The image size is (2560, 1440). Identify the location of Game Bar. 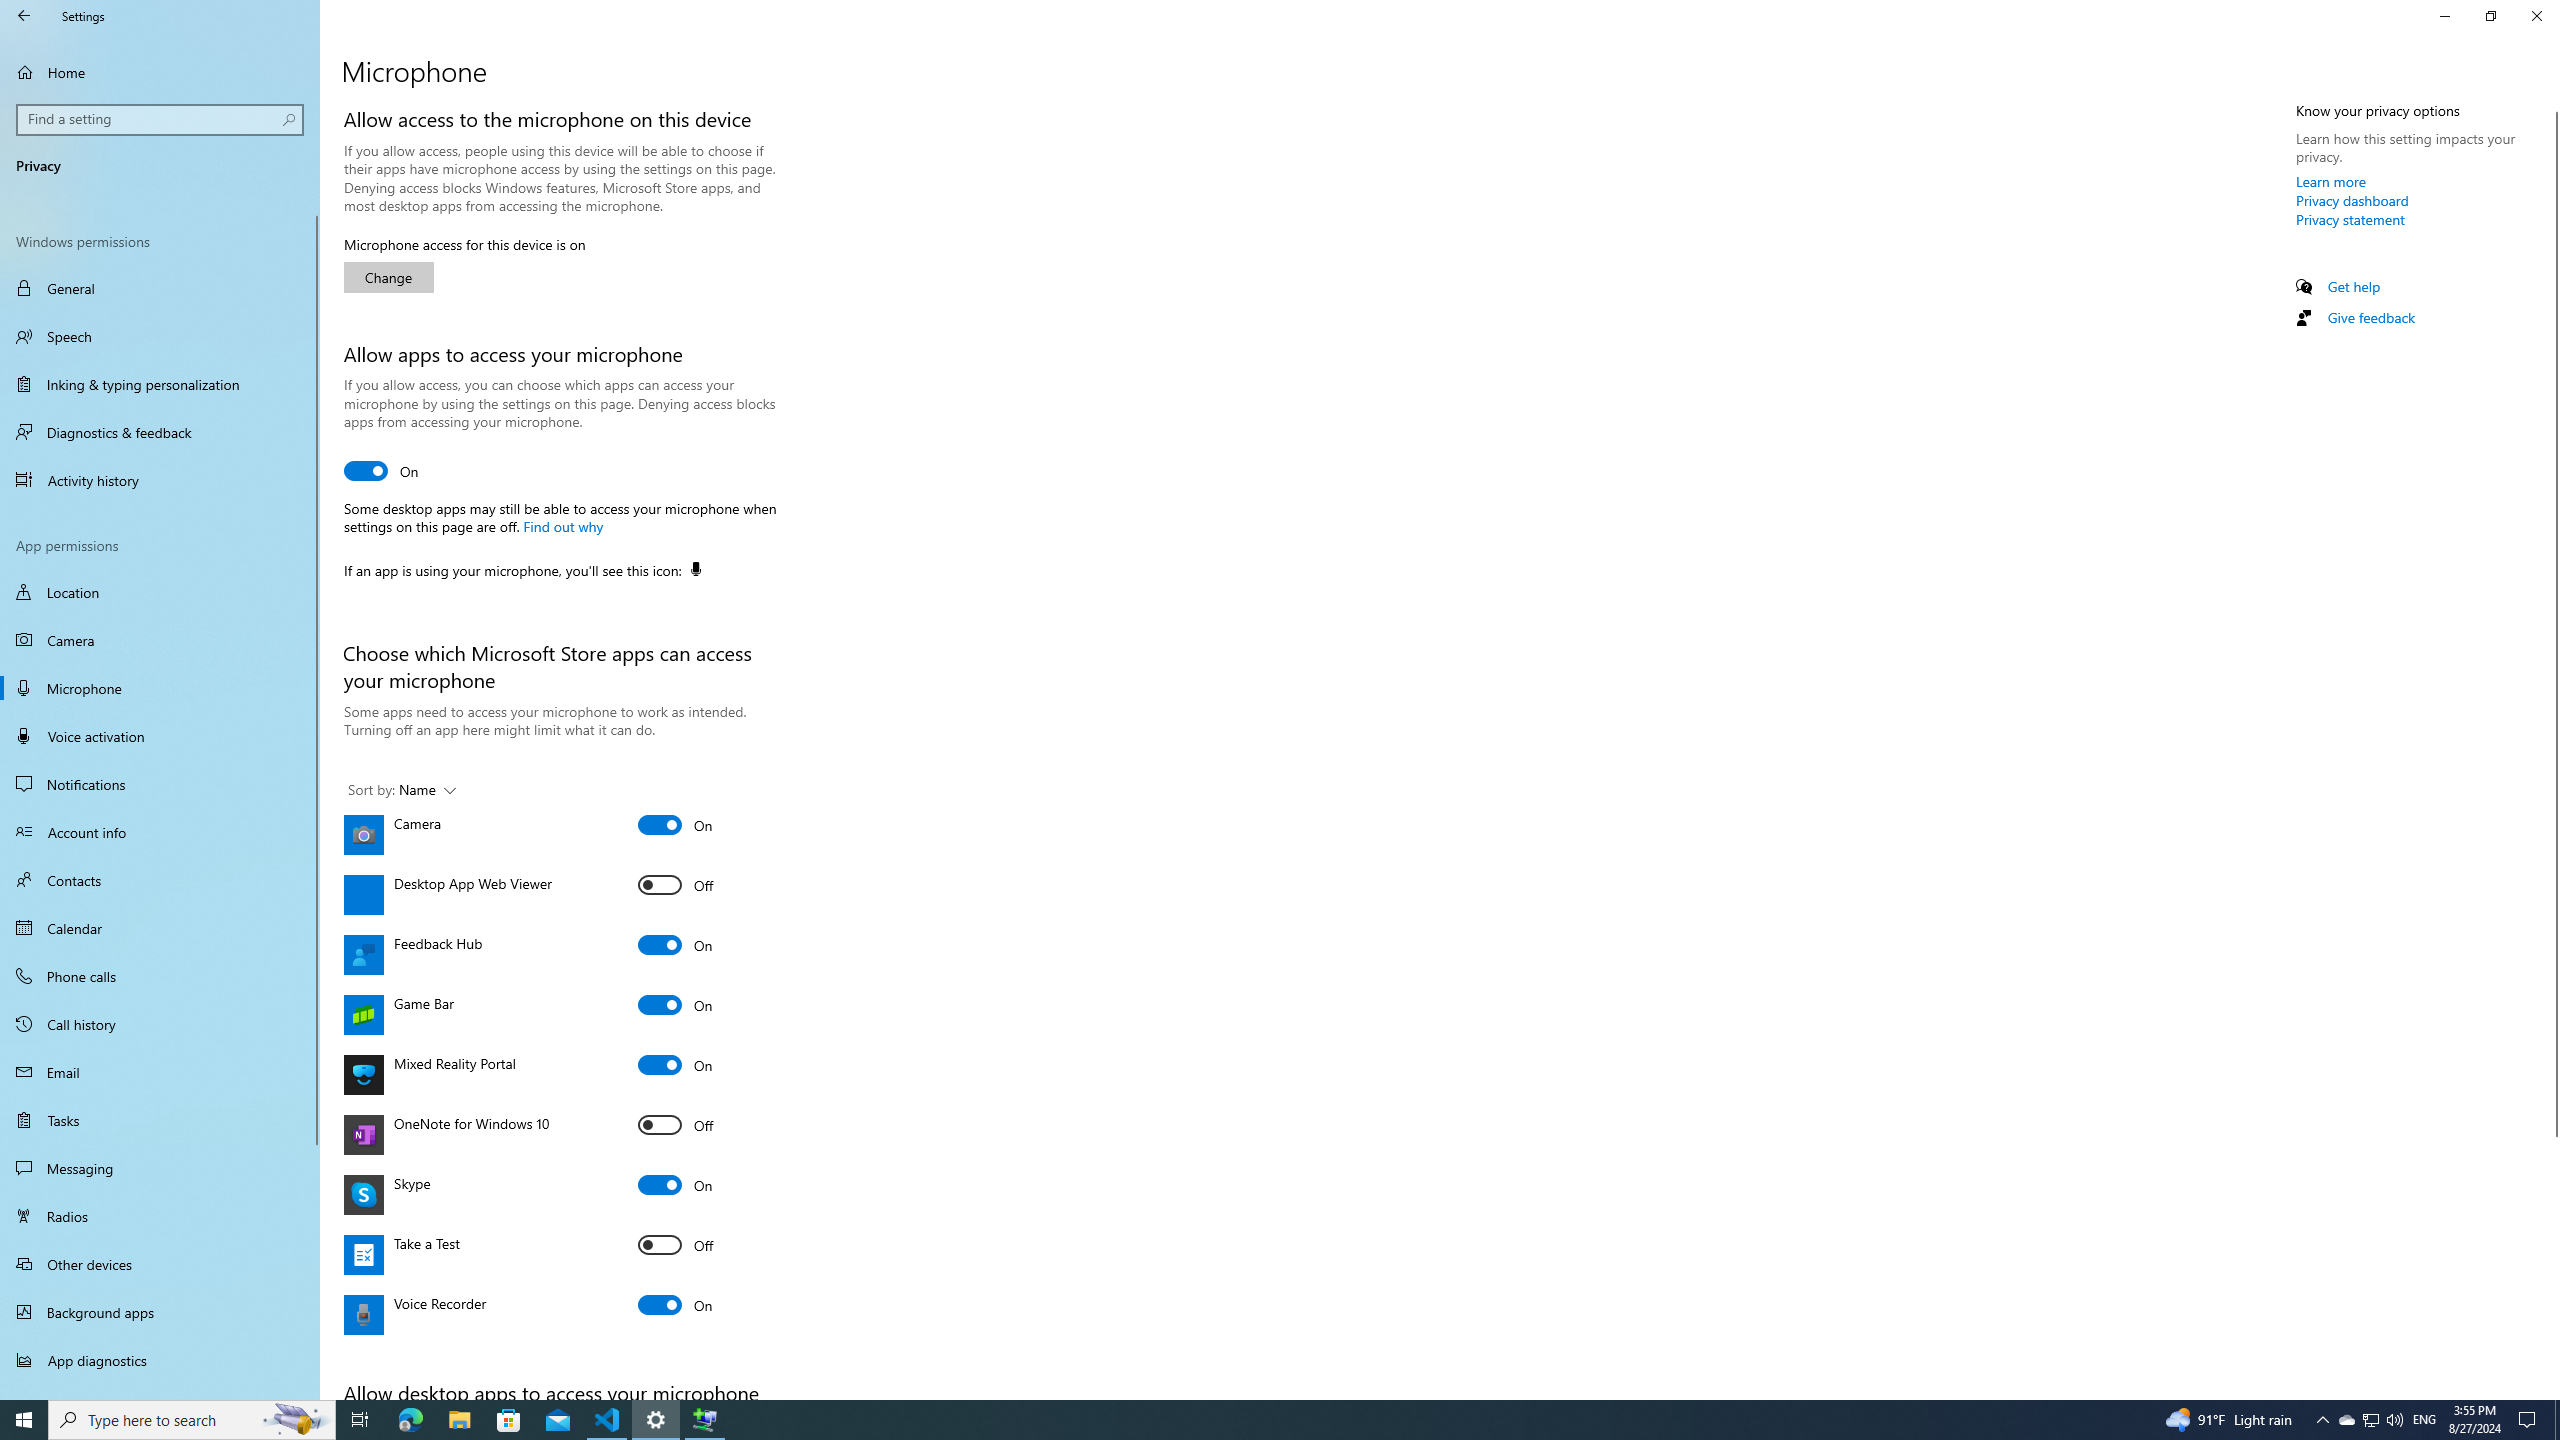
(676, 1004).